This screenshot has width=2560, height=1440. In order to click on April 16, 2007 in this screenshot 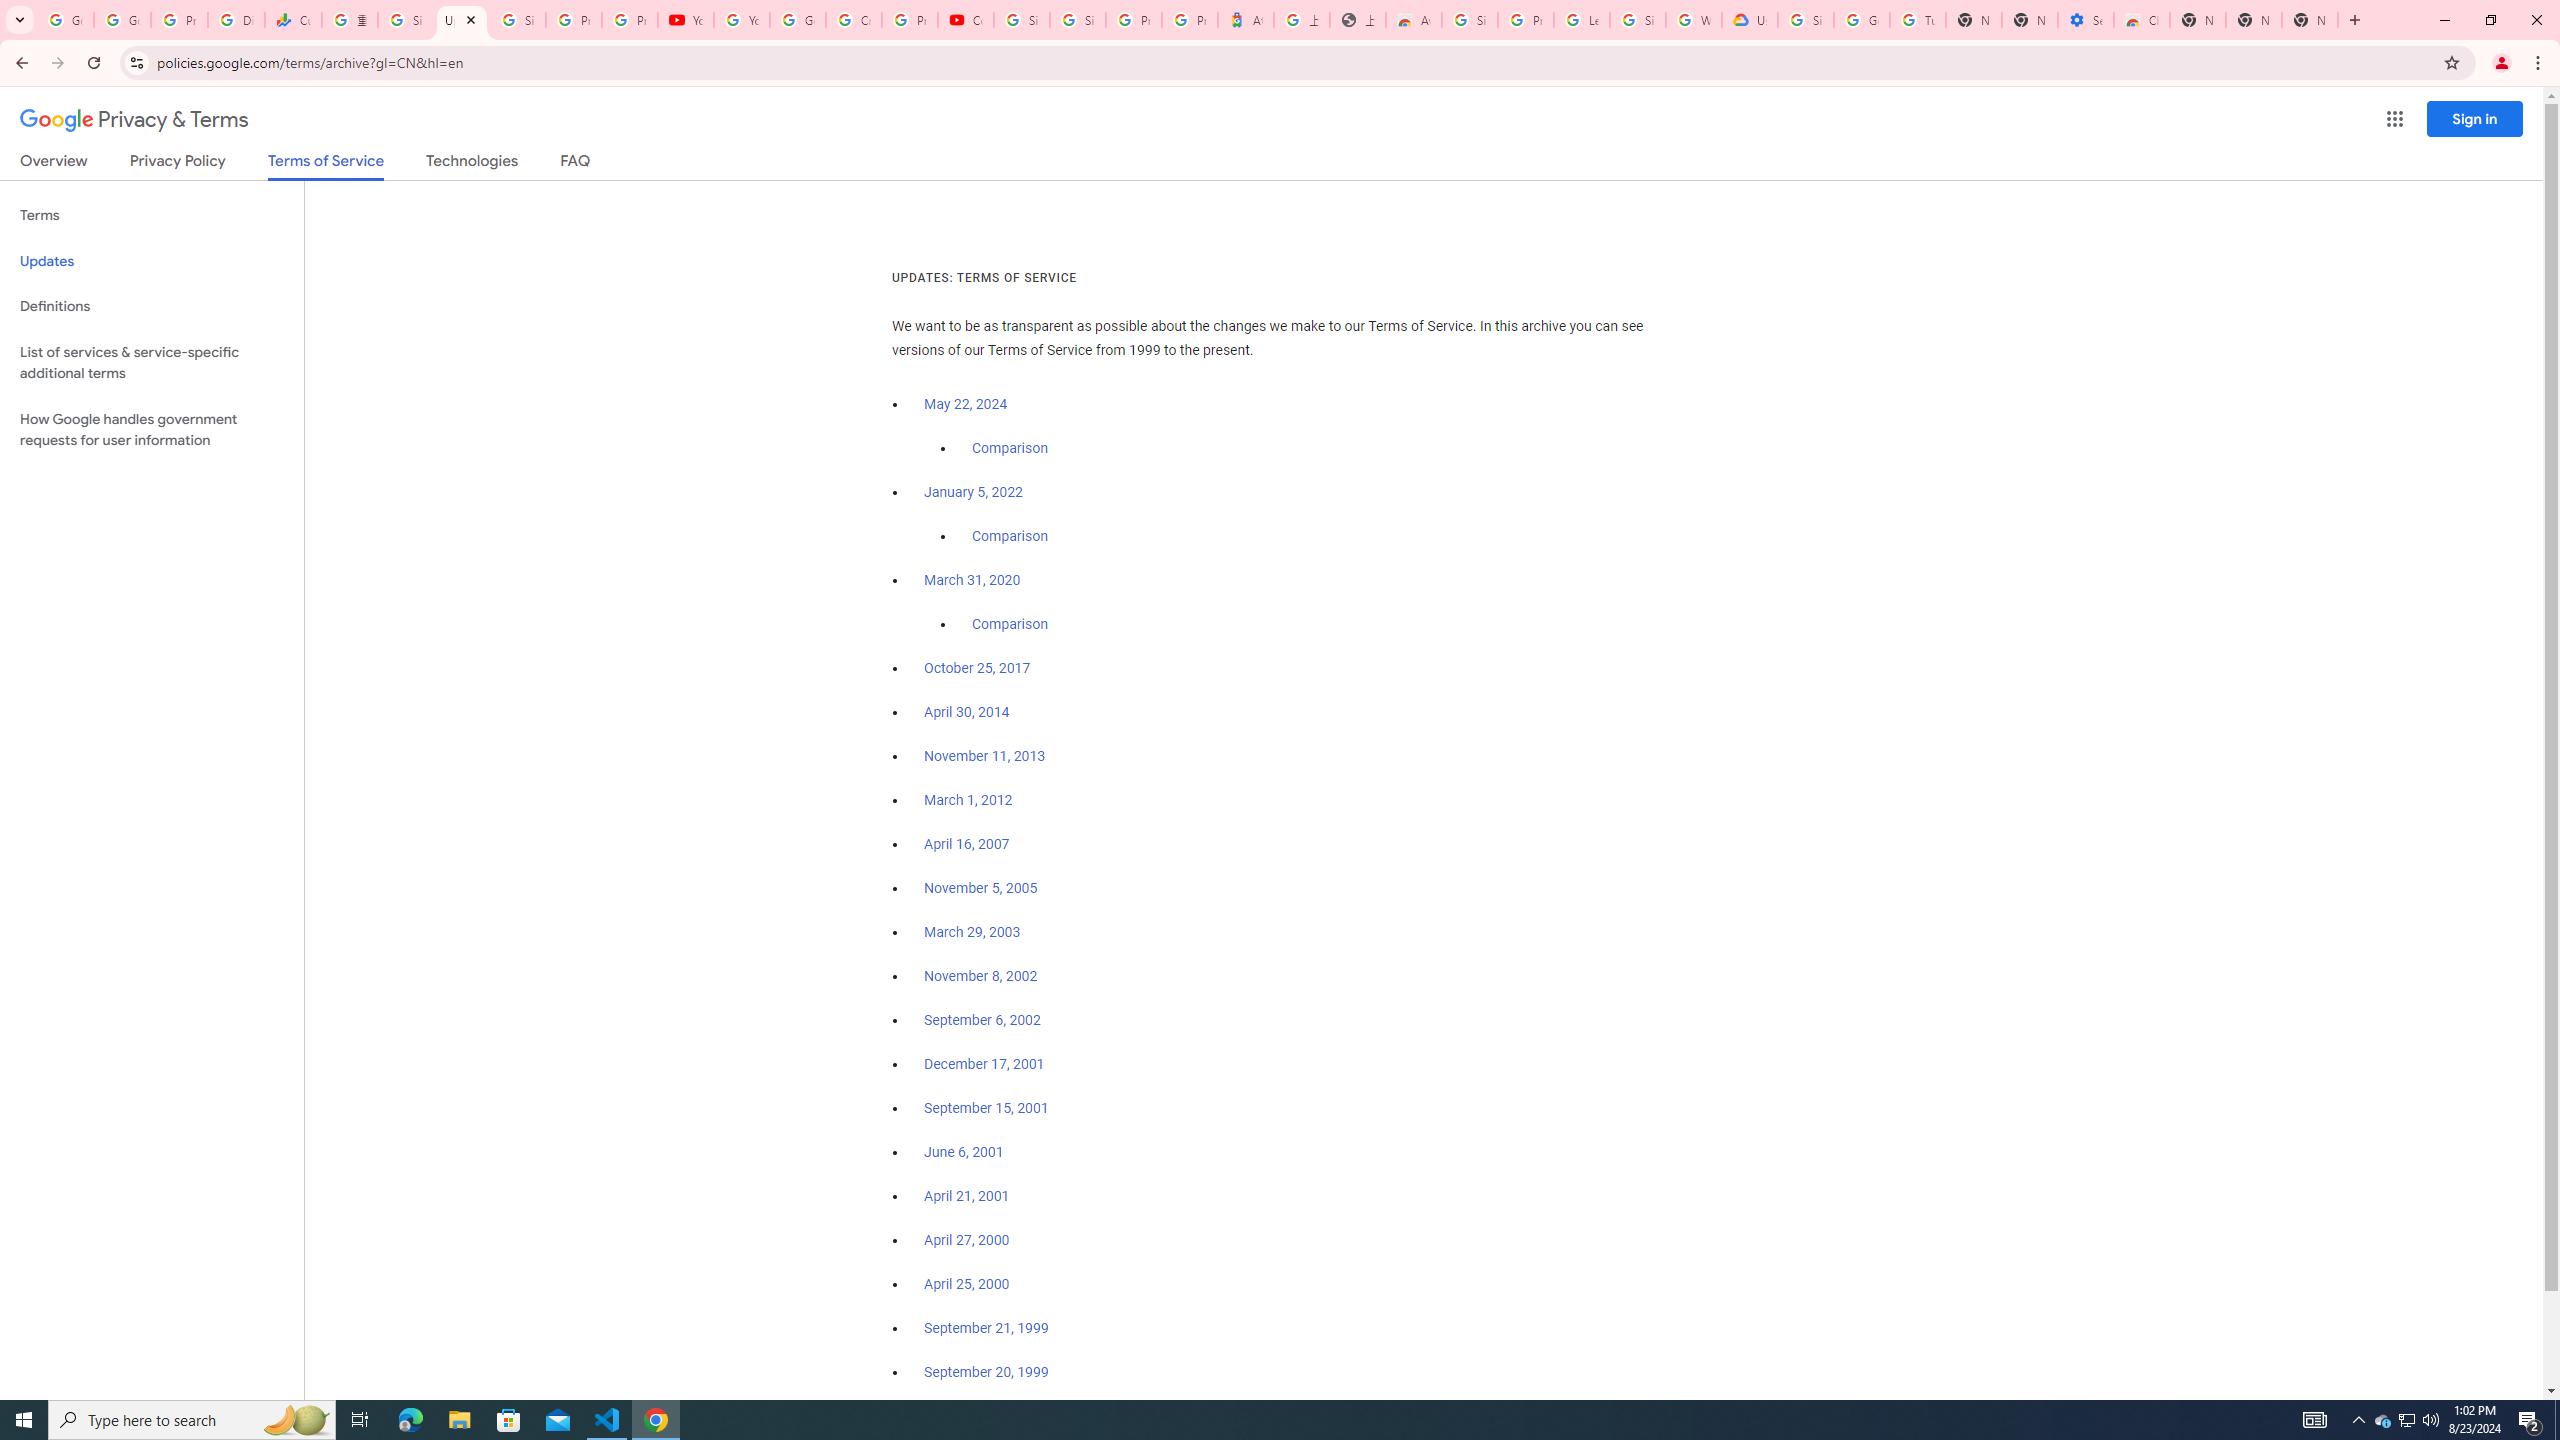, I will do `click(968, 844)`.